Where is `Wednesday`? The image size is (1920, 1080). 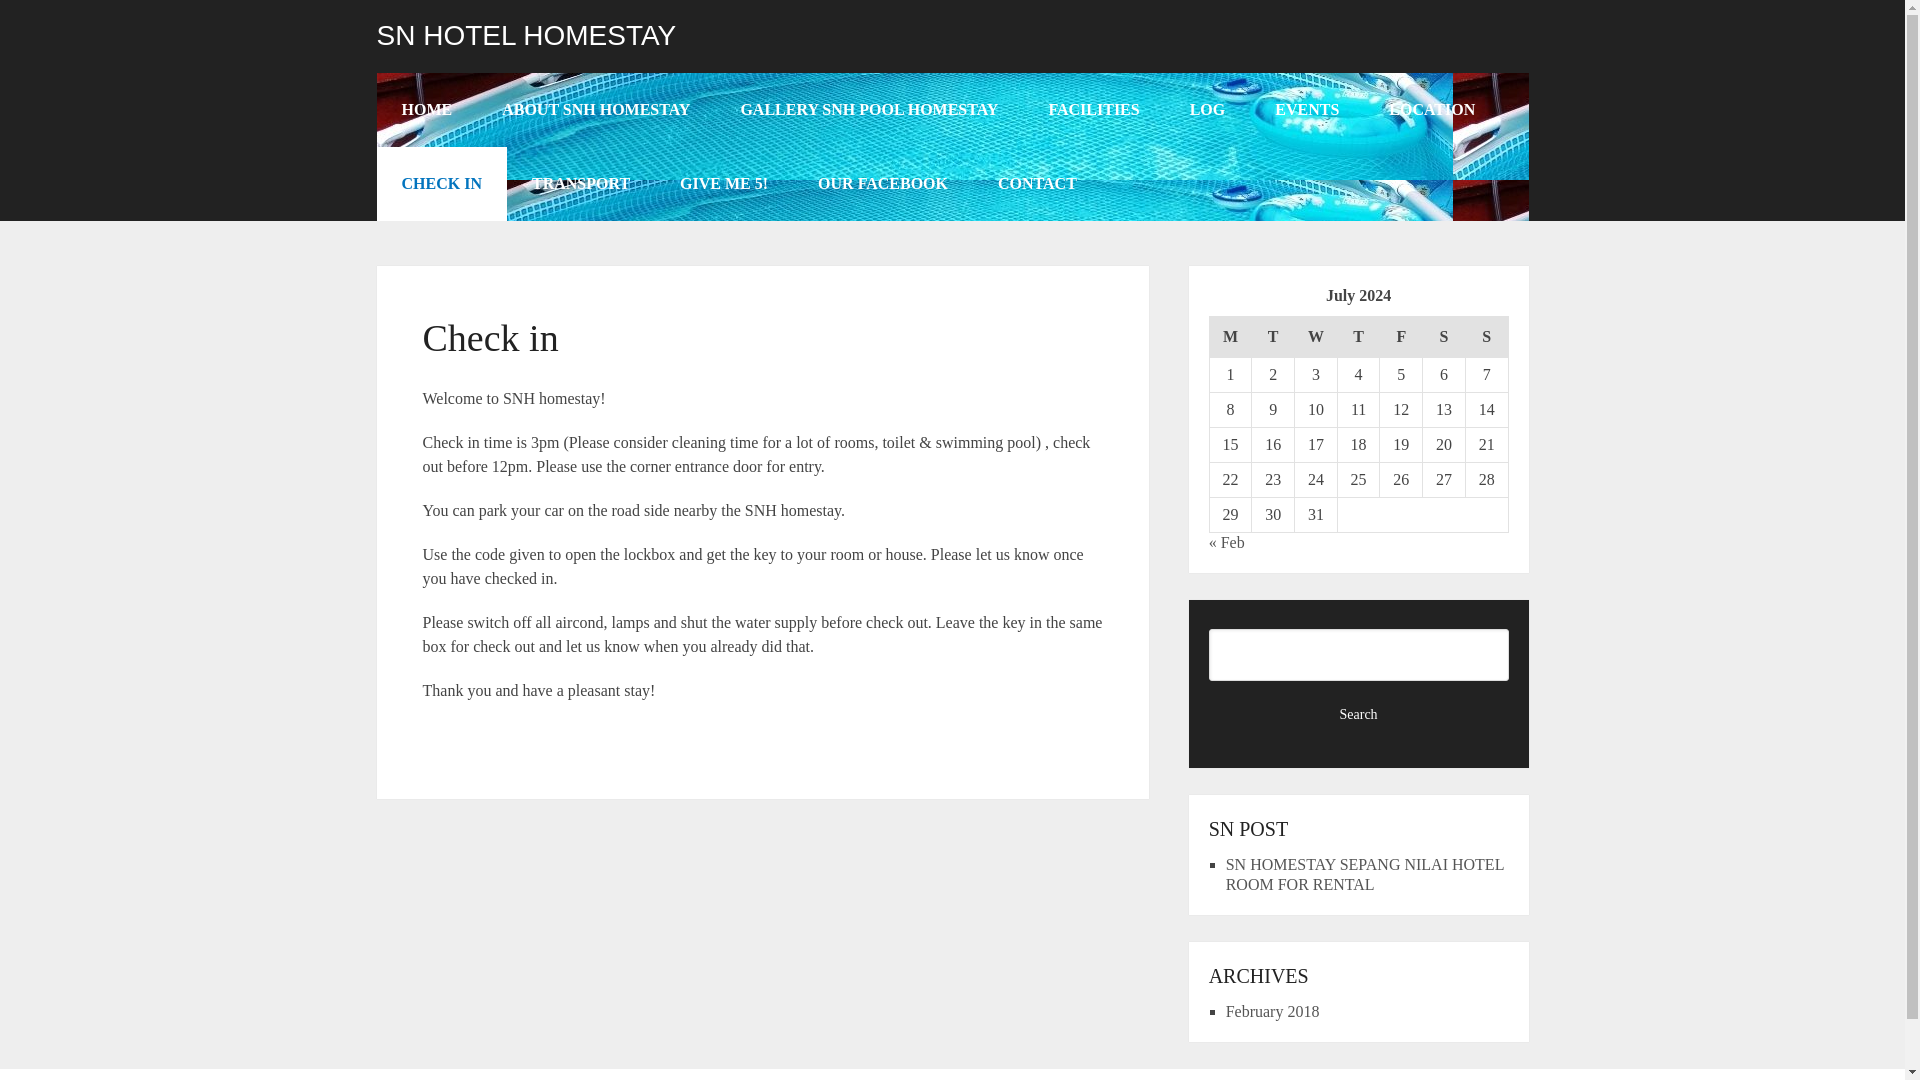
Wednesday is located at coordinates (1316, 336).